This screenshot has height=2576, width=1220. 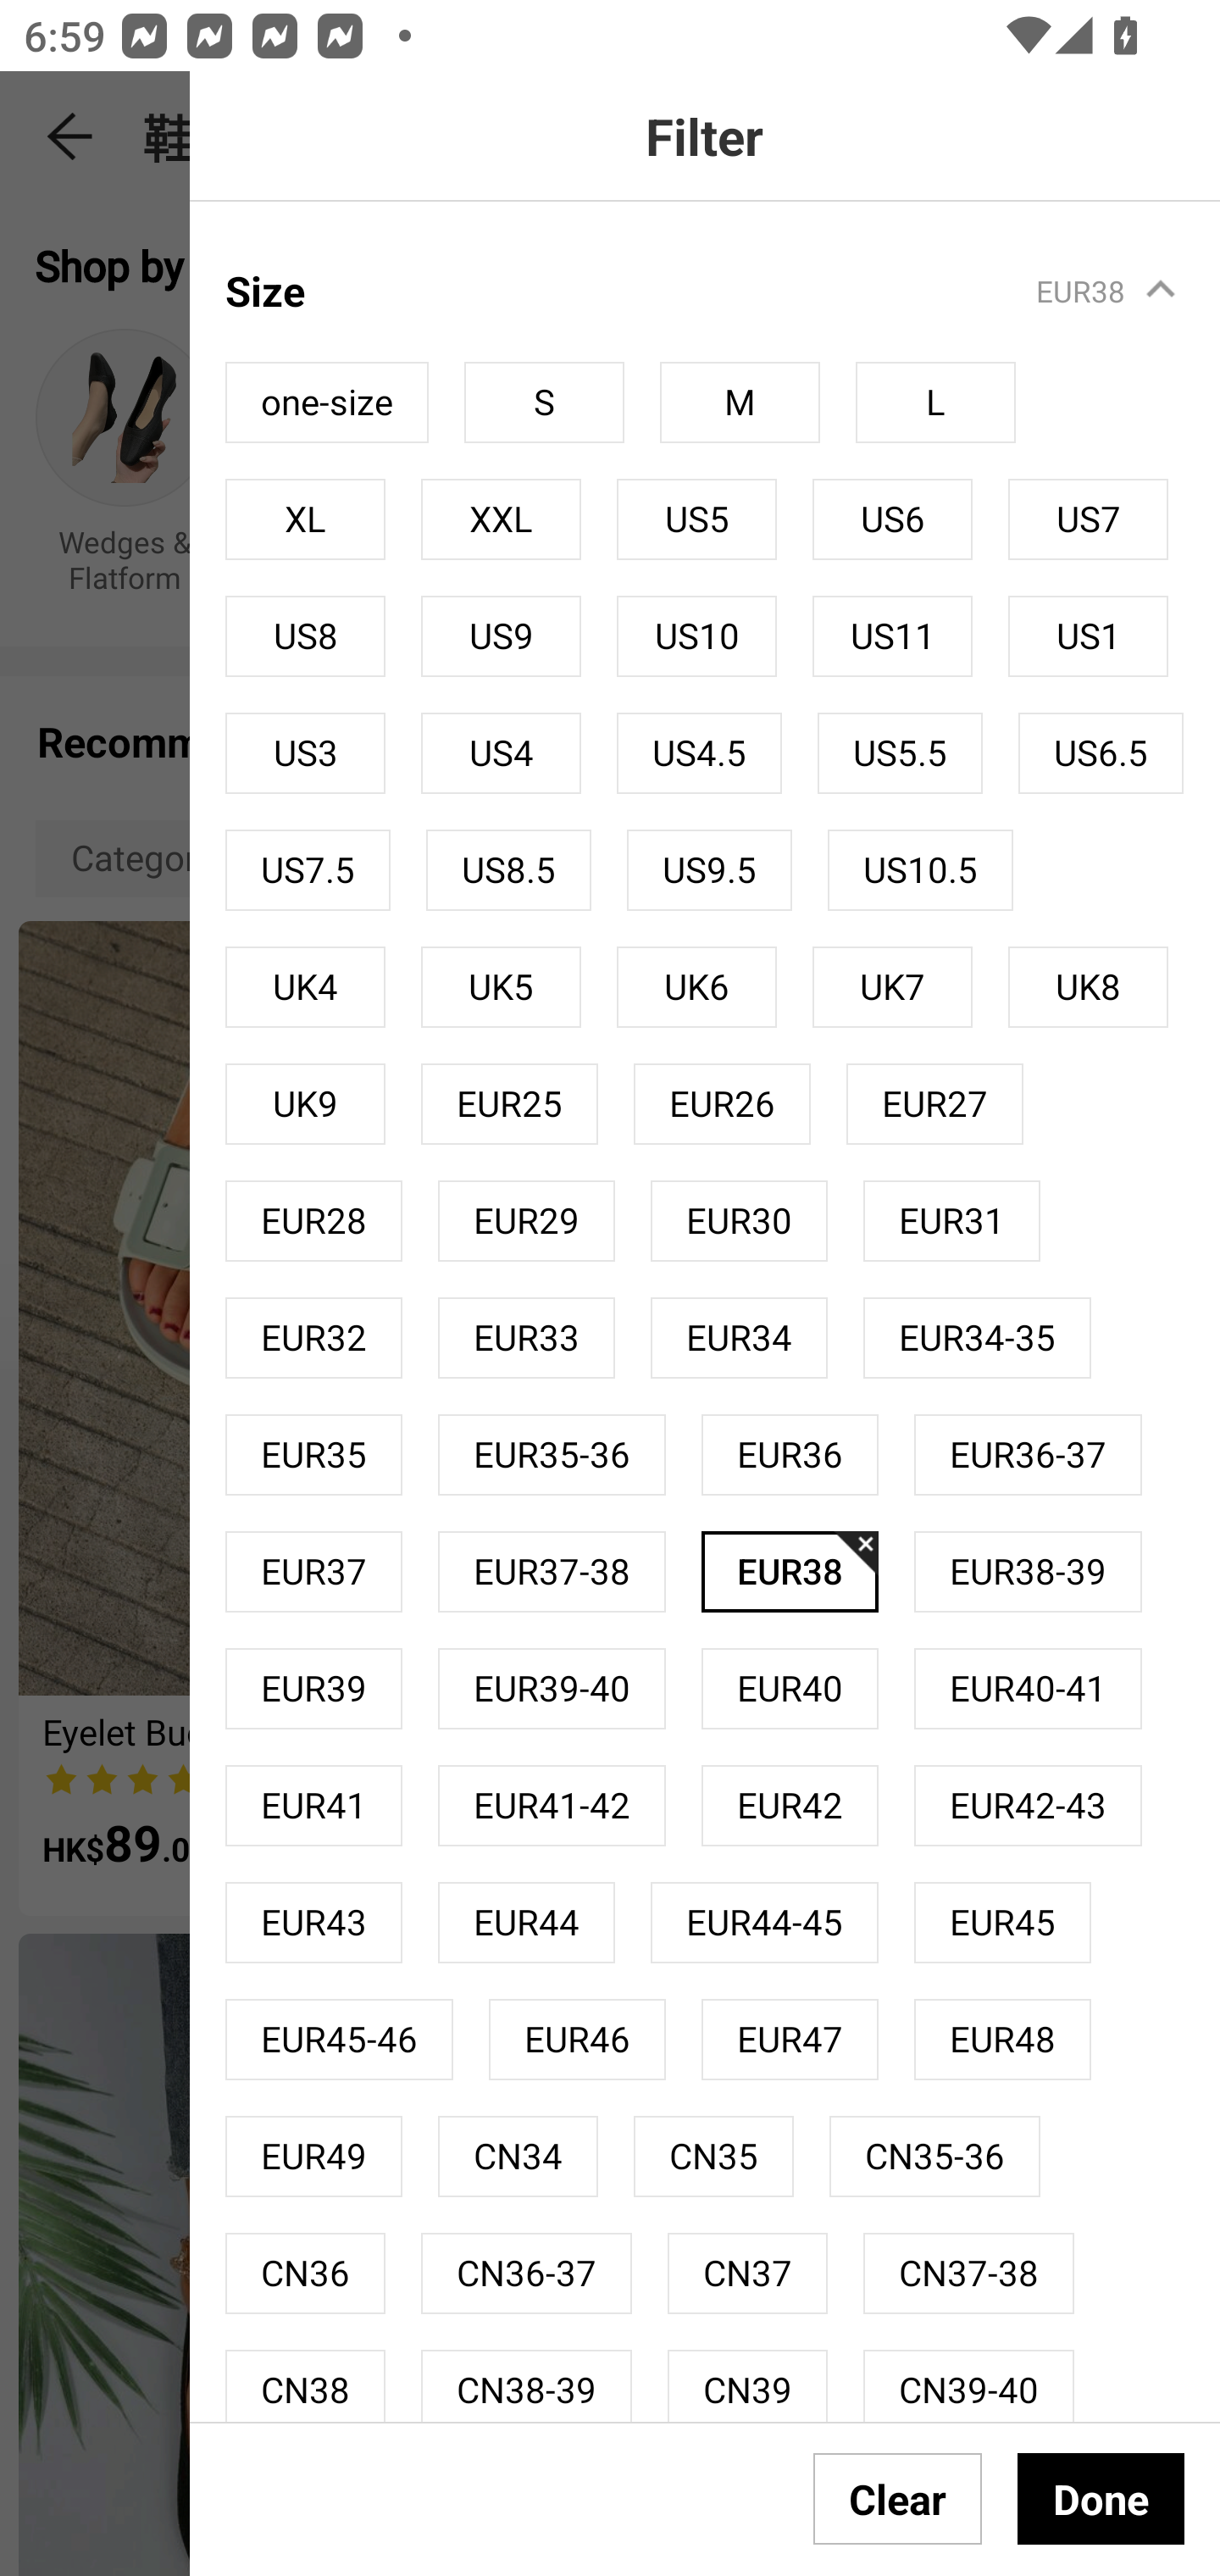 What do you see at coordinates (339, 2040) in the screenshot?
I see `EUR45-46` at bounding box center [339, 2040].